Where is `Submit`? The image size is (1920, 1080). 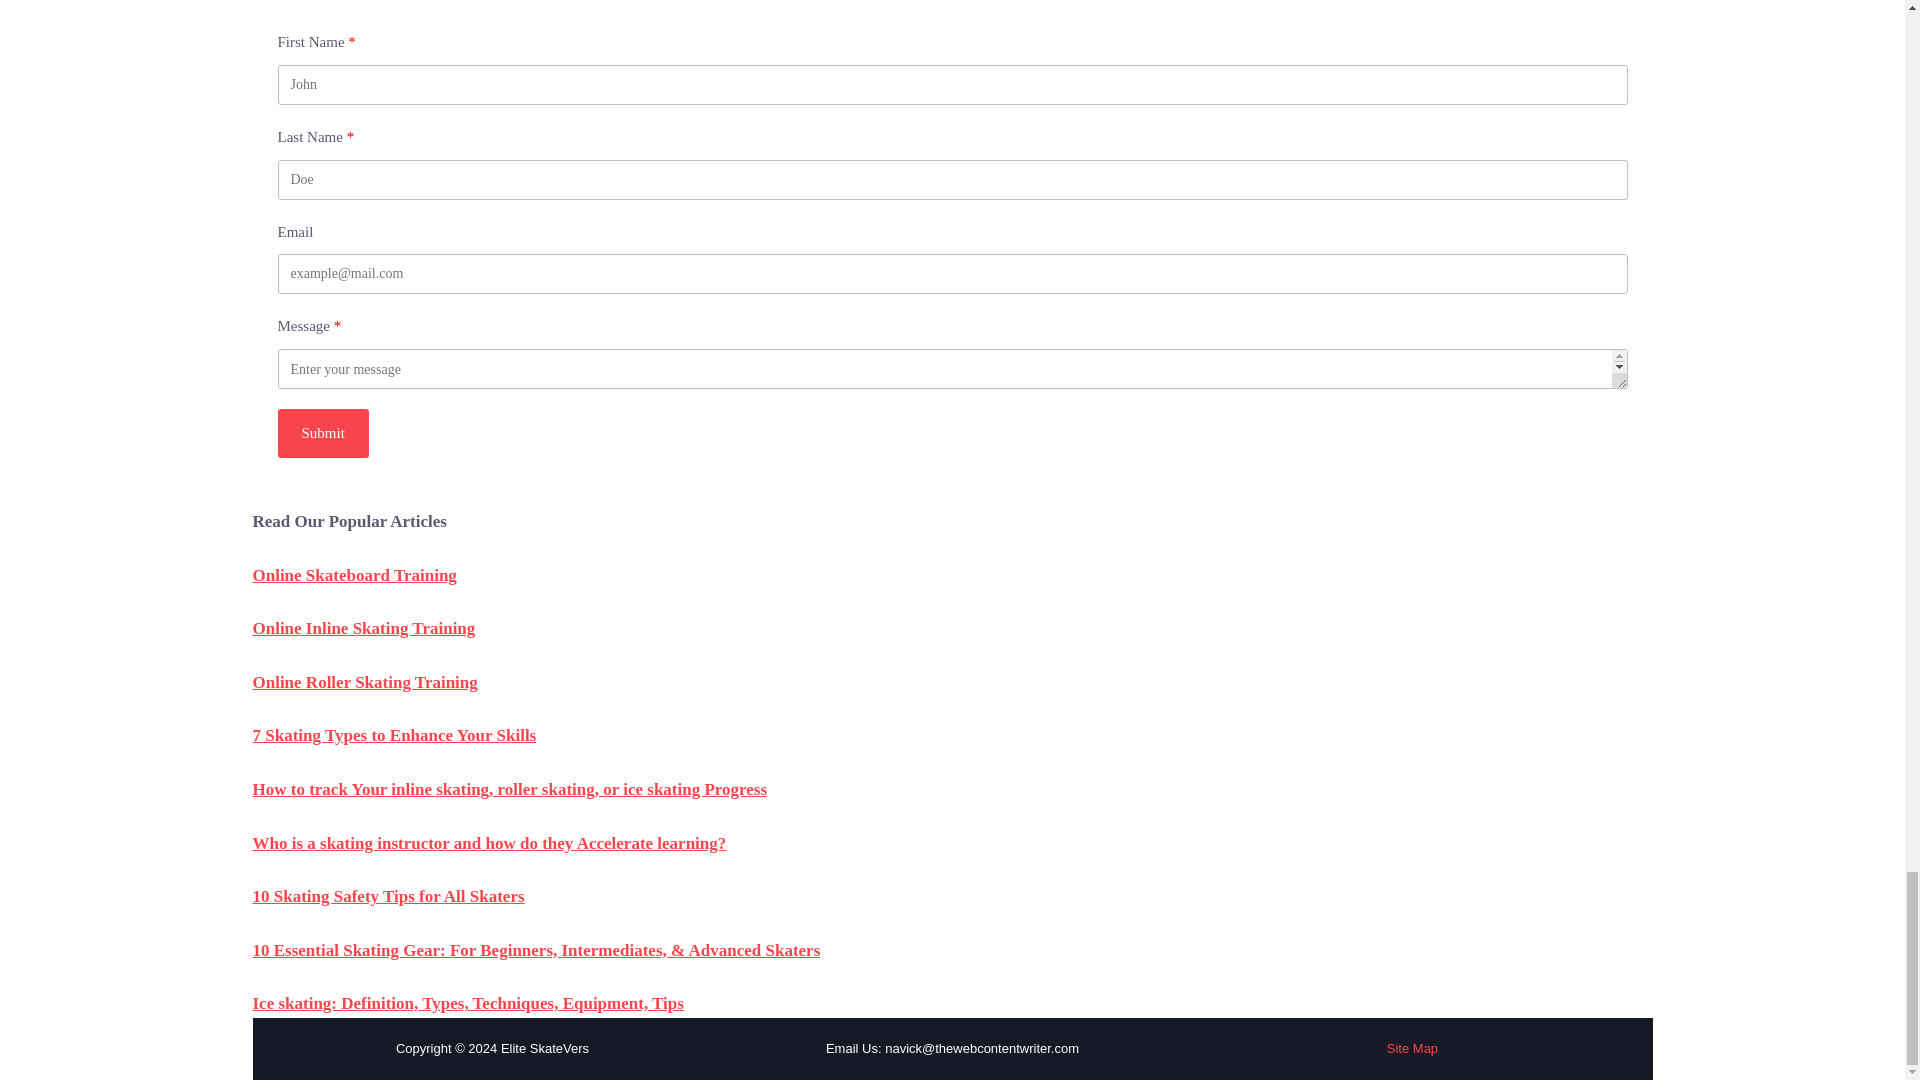 Submit is located at coordinates (323, 433).